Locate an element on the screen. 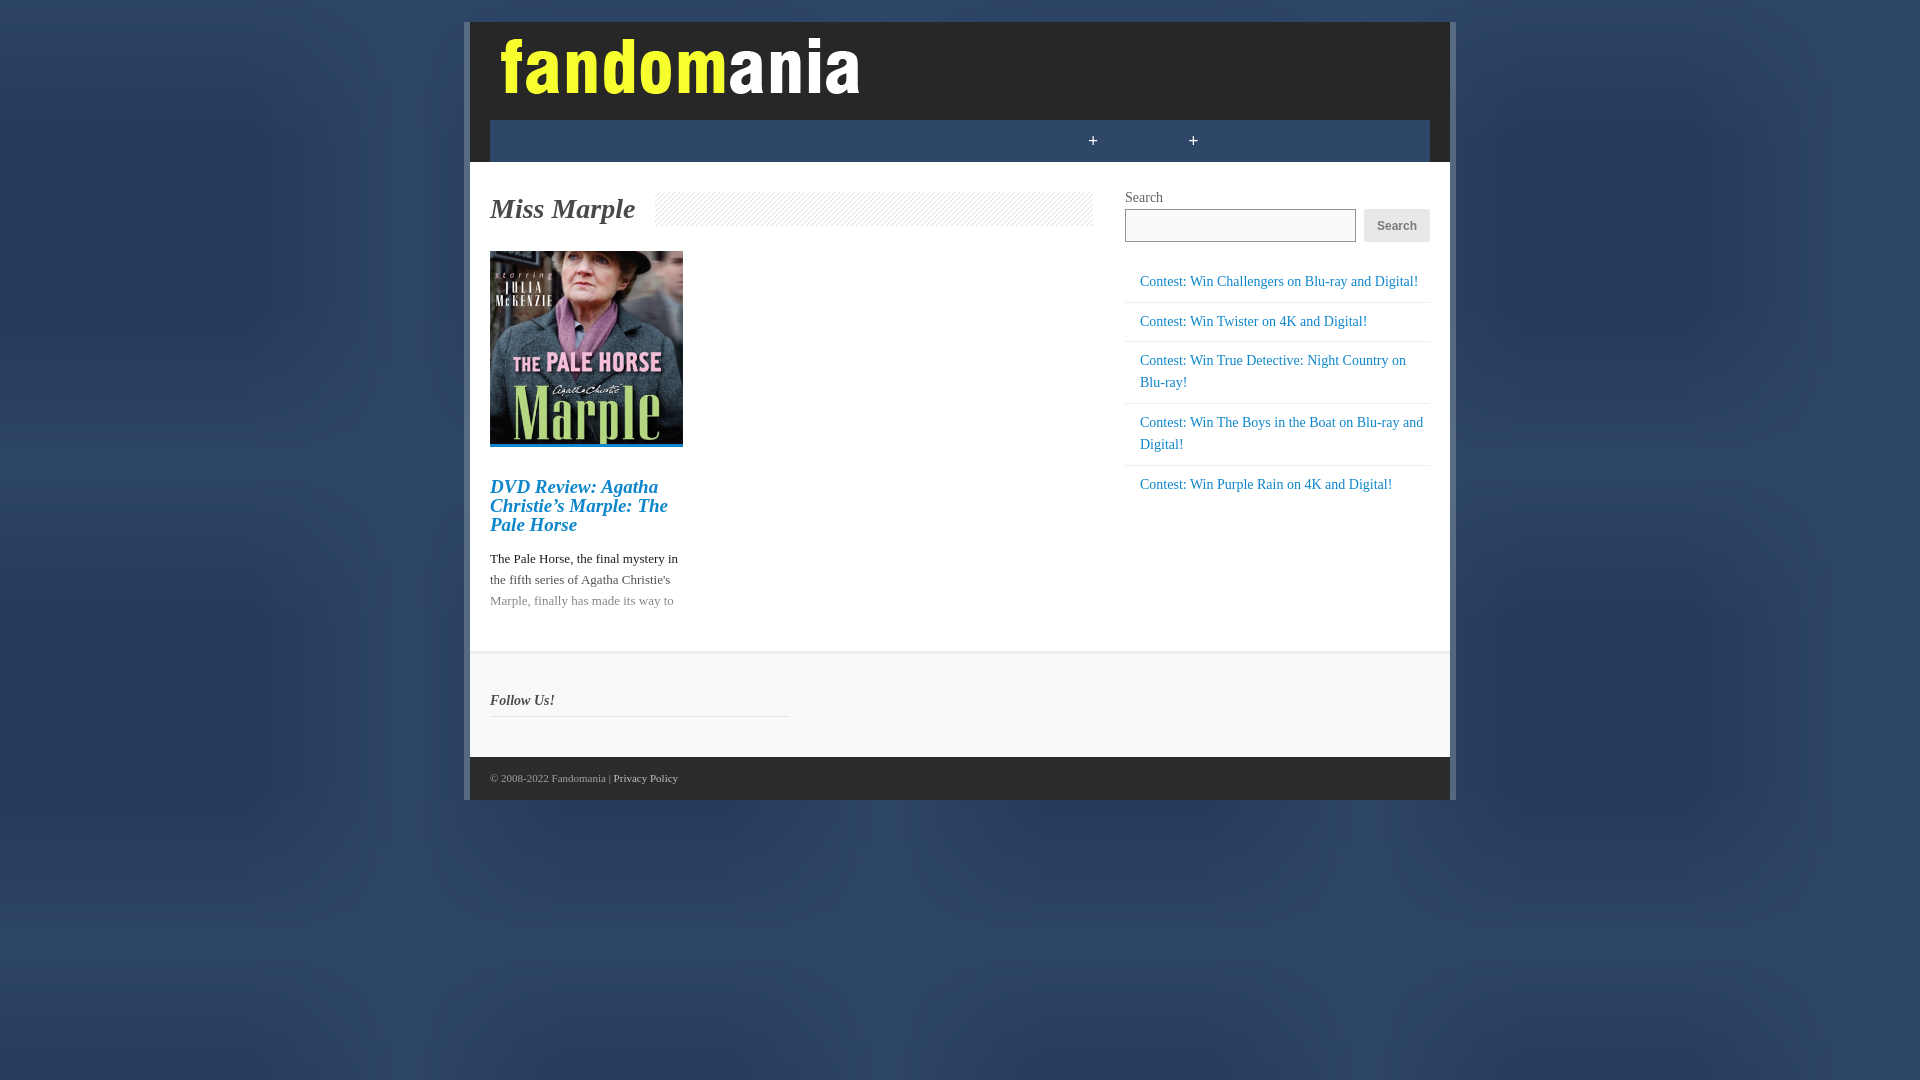 Image resolution: width=1920 pixels, height=1080 pixels. Contest: Win Twister on 4K and Digital! is located at coordinates (1254, 322).